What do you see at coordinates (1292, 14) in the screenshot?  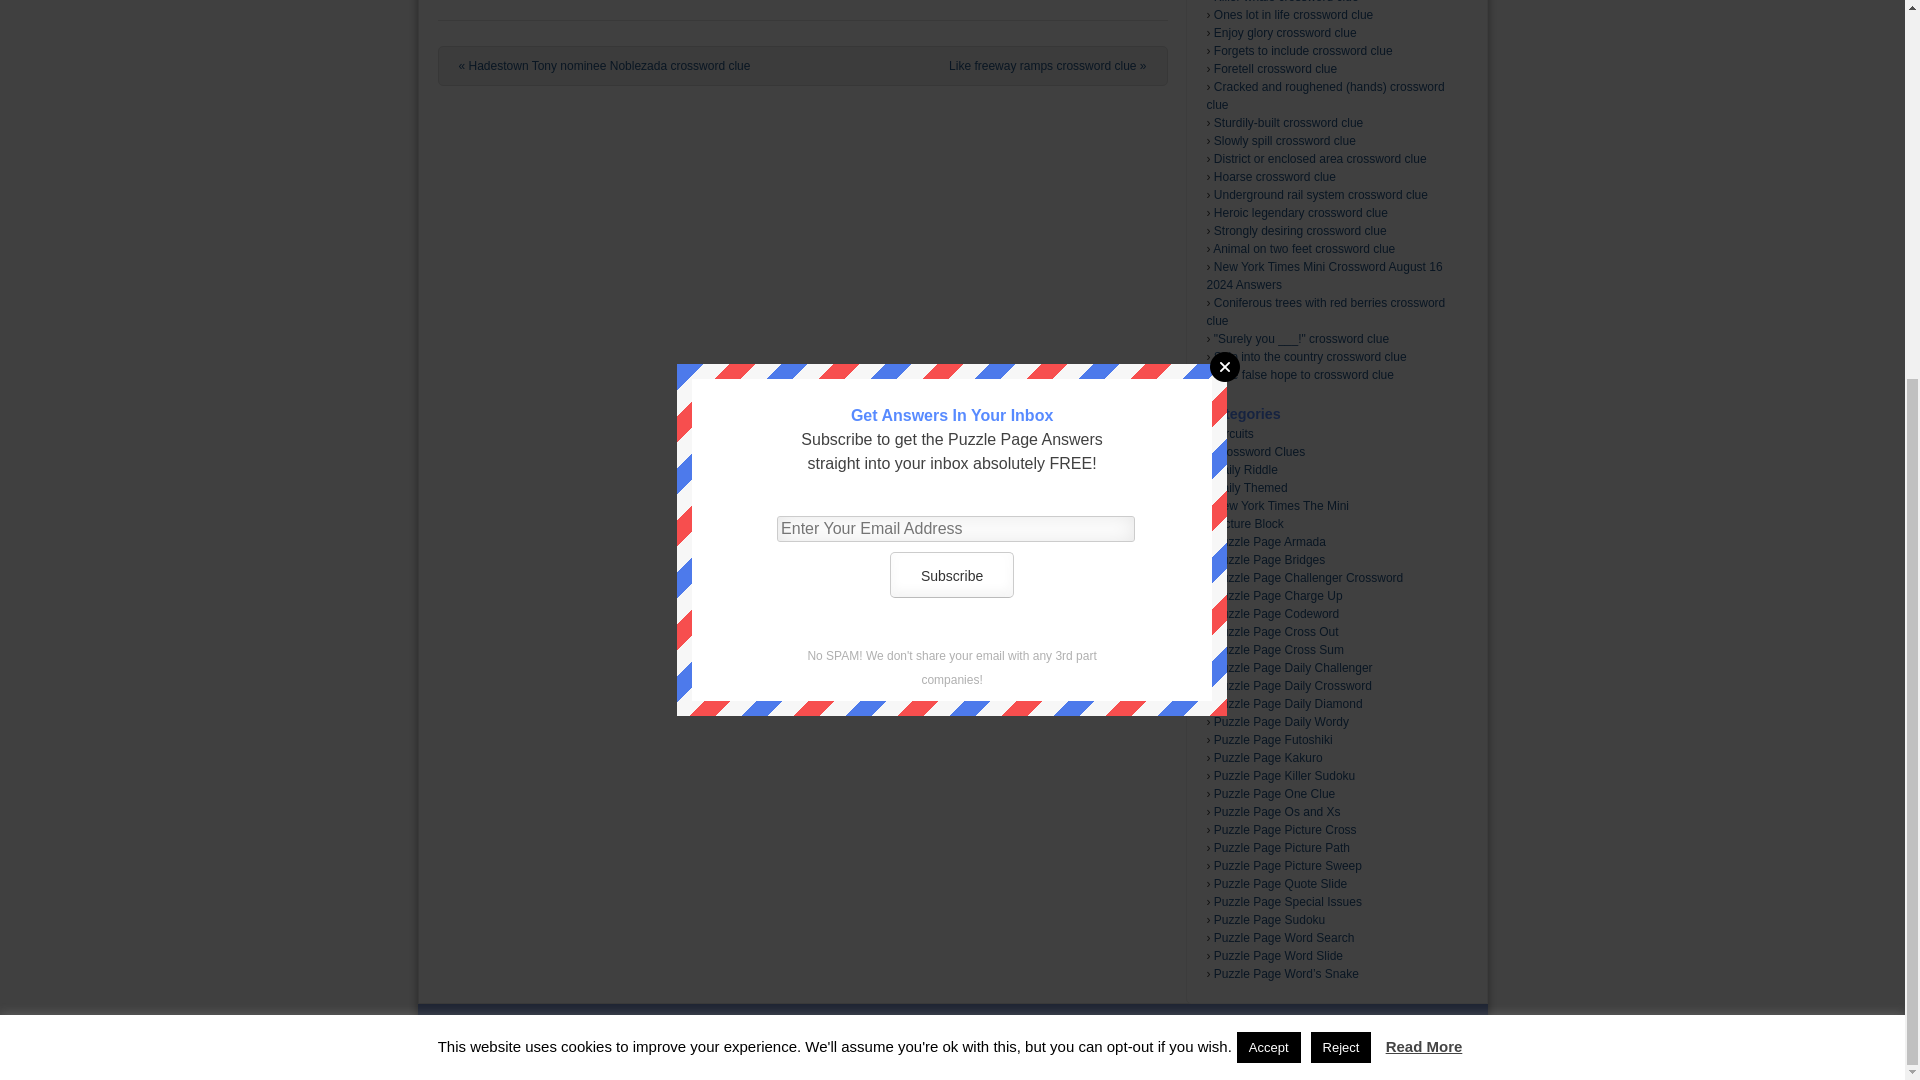 I see `Ones lot in life crossword clue` at bounding box center [1292, 14].